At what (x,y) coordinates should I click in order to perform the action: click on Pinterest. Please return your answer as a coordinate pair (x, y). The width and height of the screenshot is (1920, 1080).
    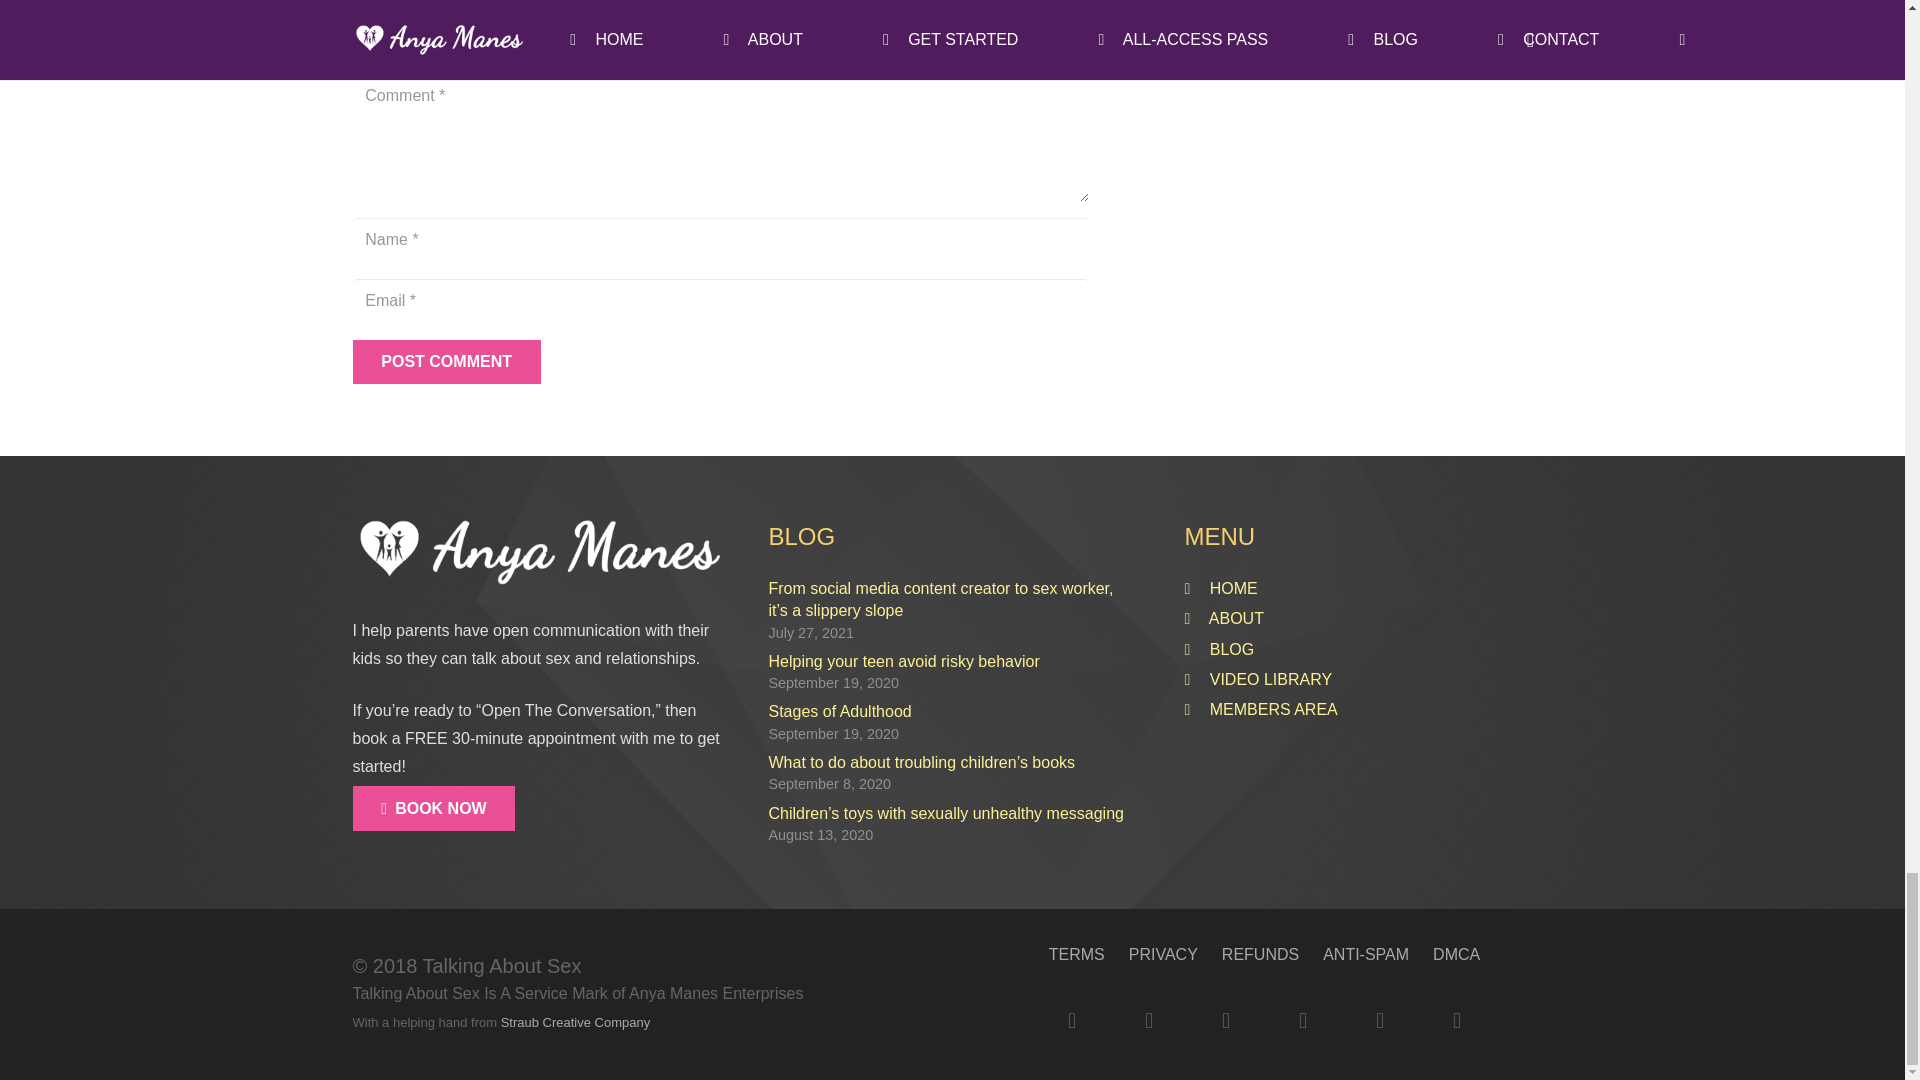
    Looking at the image, I should click on (1379, 1020).